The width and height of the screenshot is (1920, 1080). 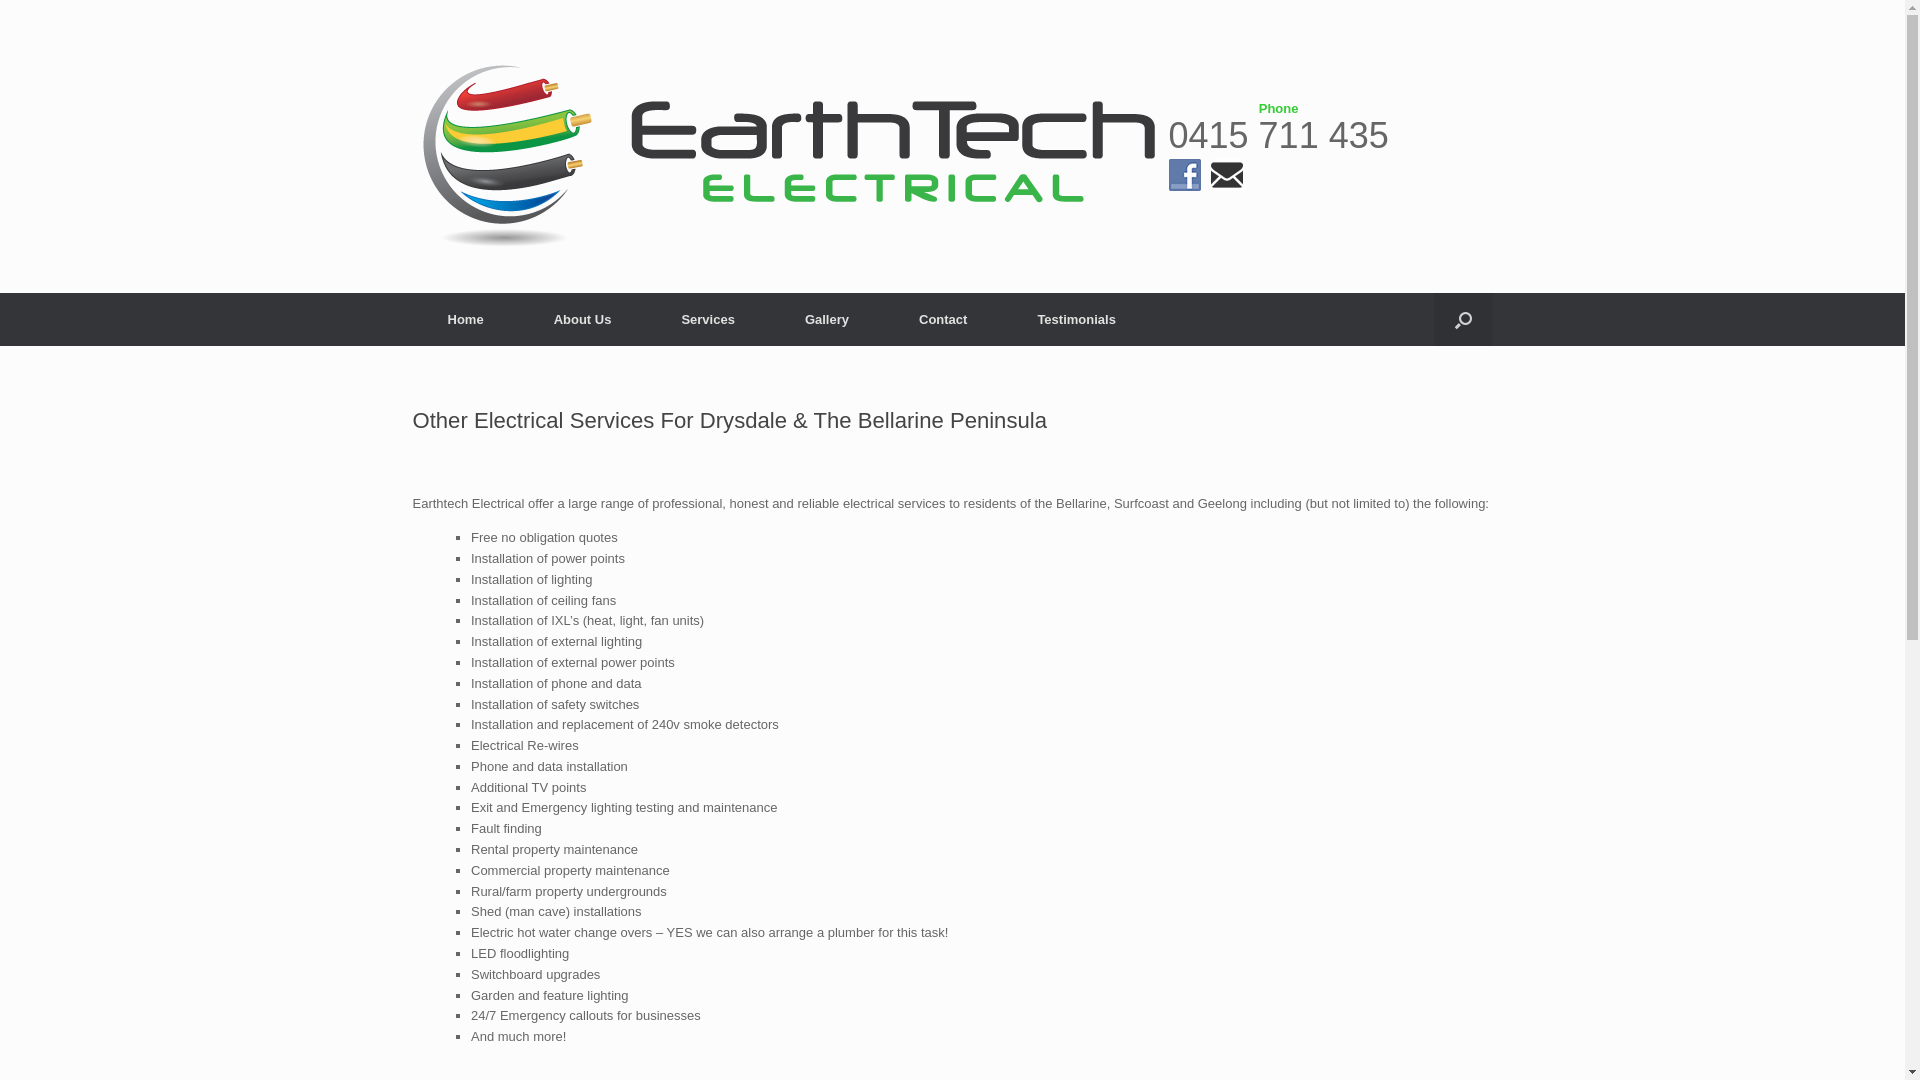 I want to click on Services, so click(x=708, y=320).